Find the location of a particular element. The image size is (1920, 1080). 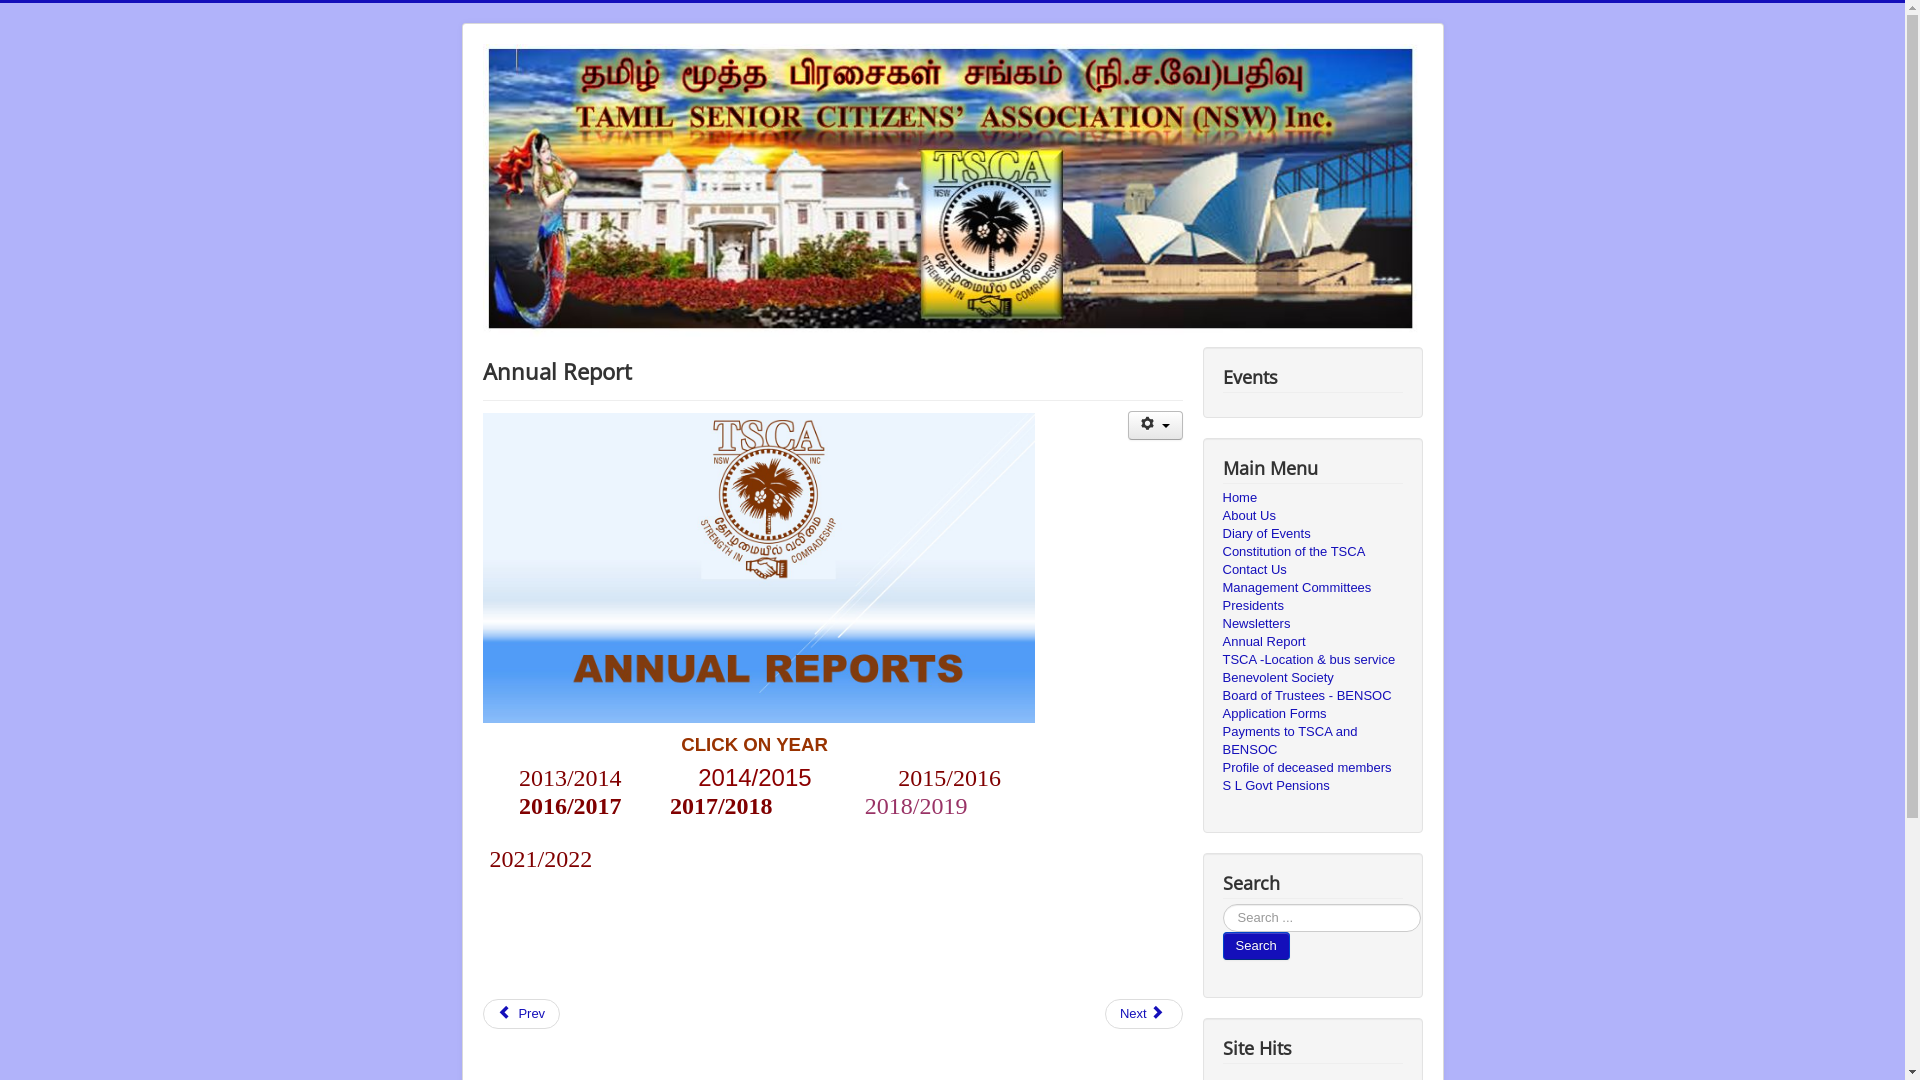

2018/2019 is located at coordinates (916, 806).